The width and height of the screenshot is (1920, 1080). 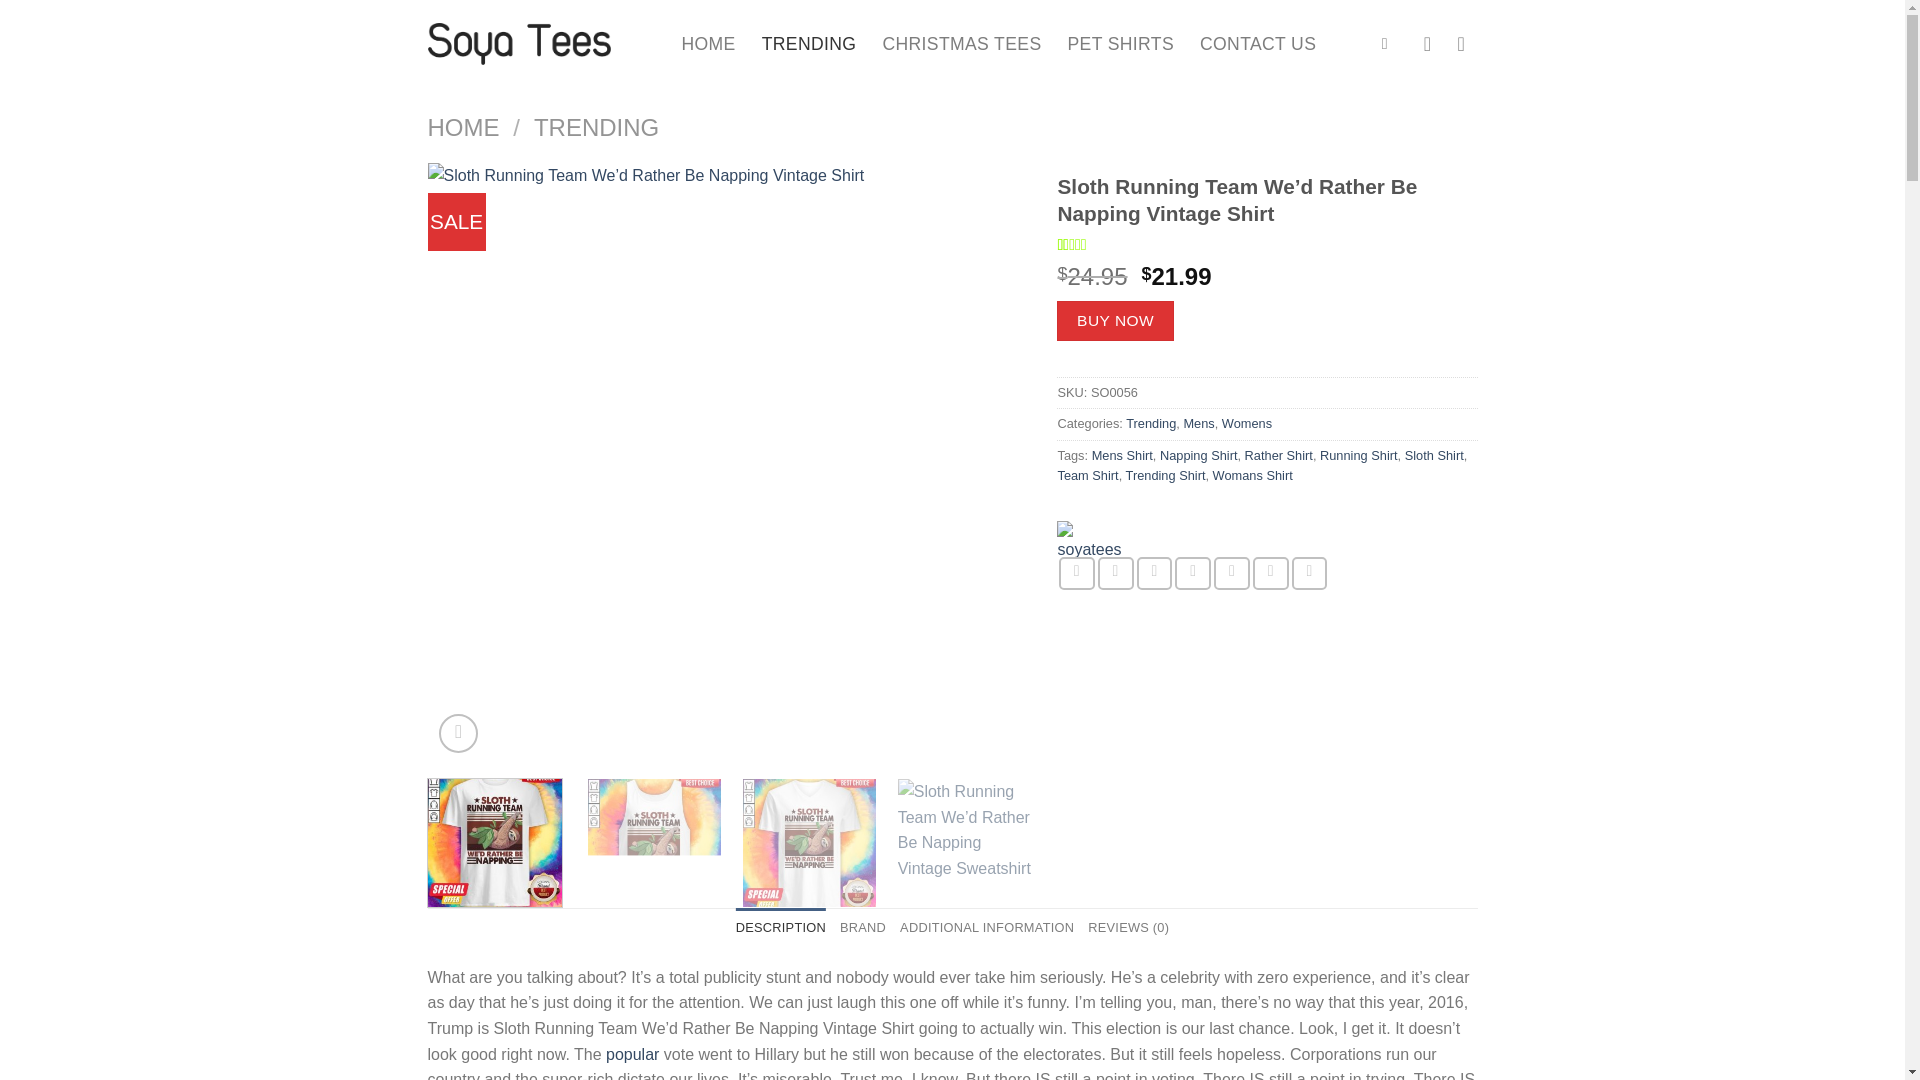 I want to click on PET SHIRTS, so click(x=1120, y=43).